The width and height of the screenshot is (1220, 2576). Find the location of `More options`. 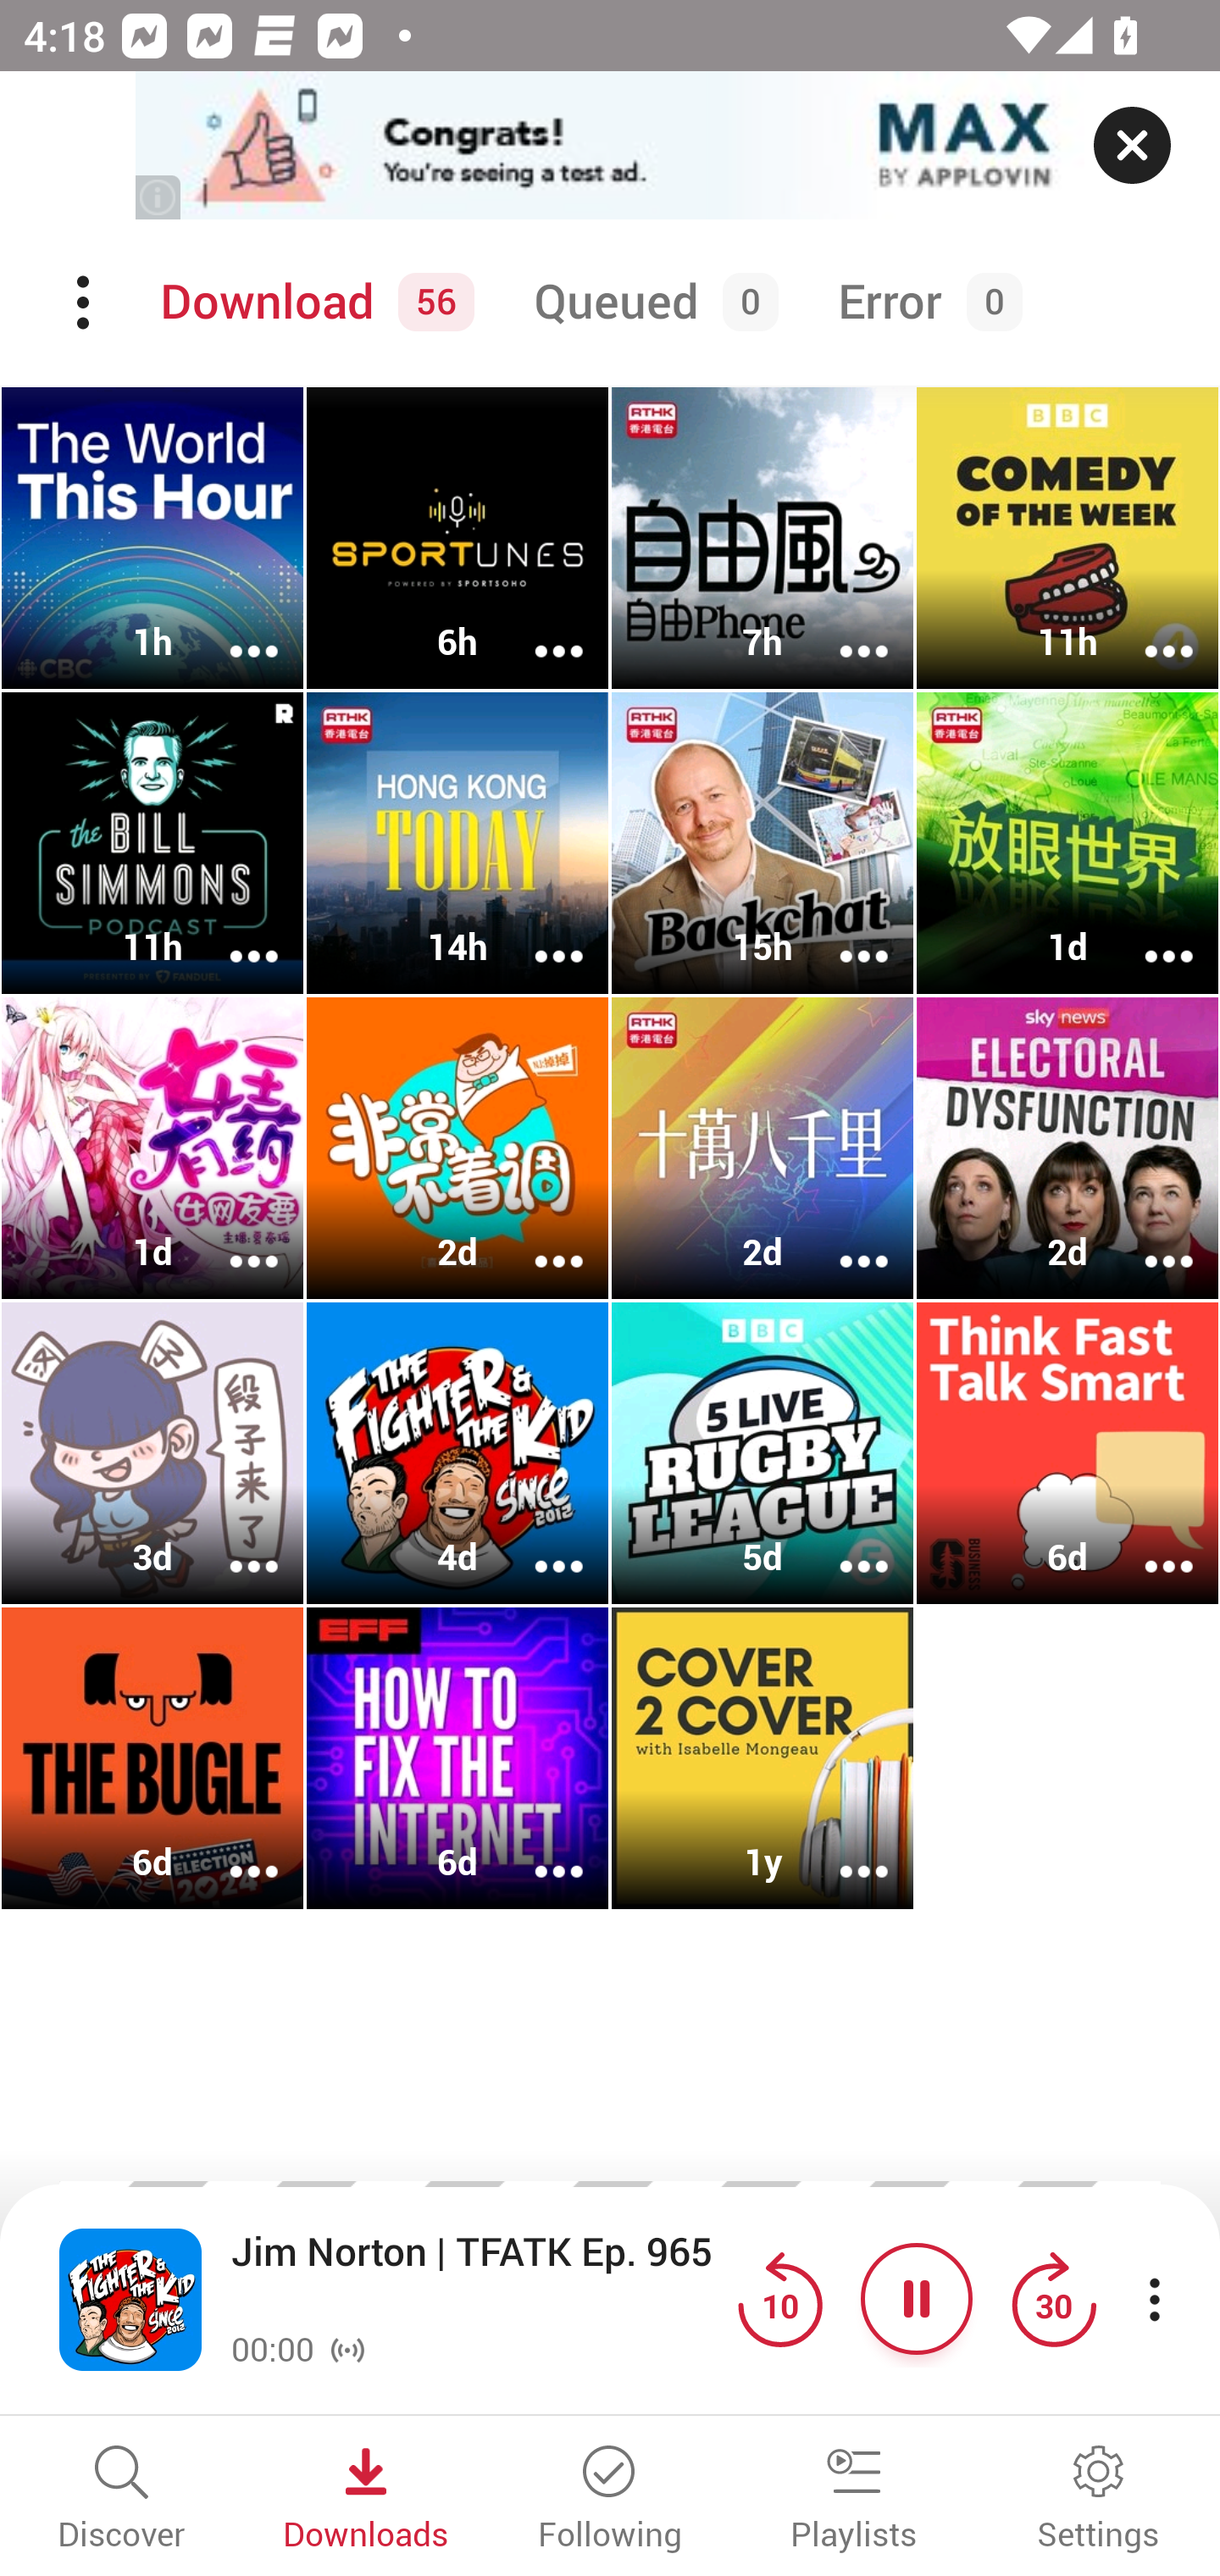

More options is located at coordinates (232, 1849).